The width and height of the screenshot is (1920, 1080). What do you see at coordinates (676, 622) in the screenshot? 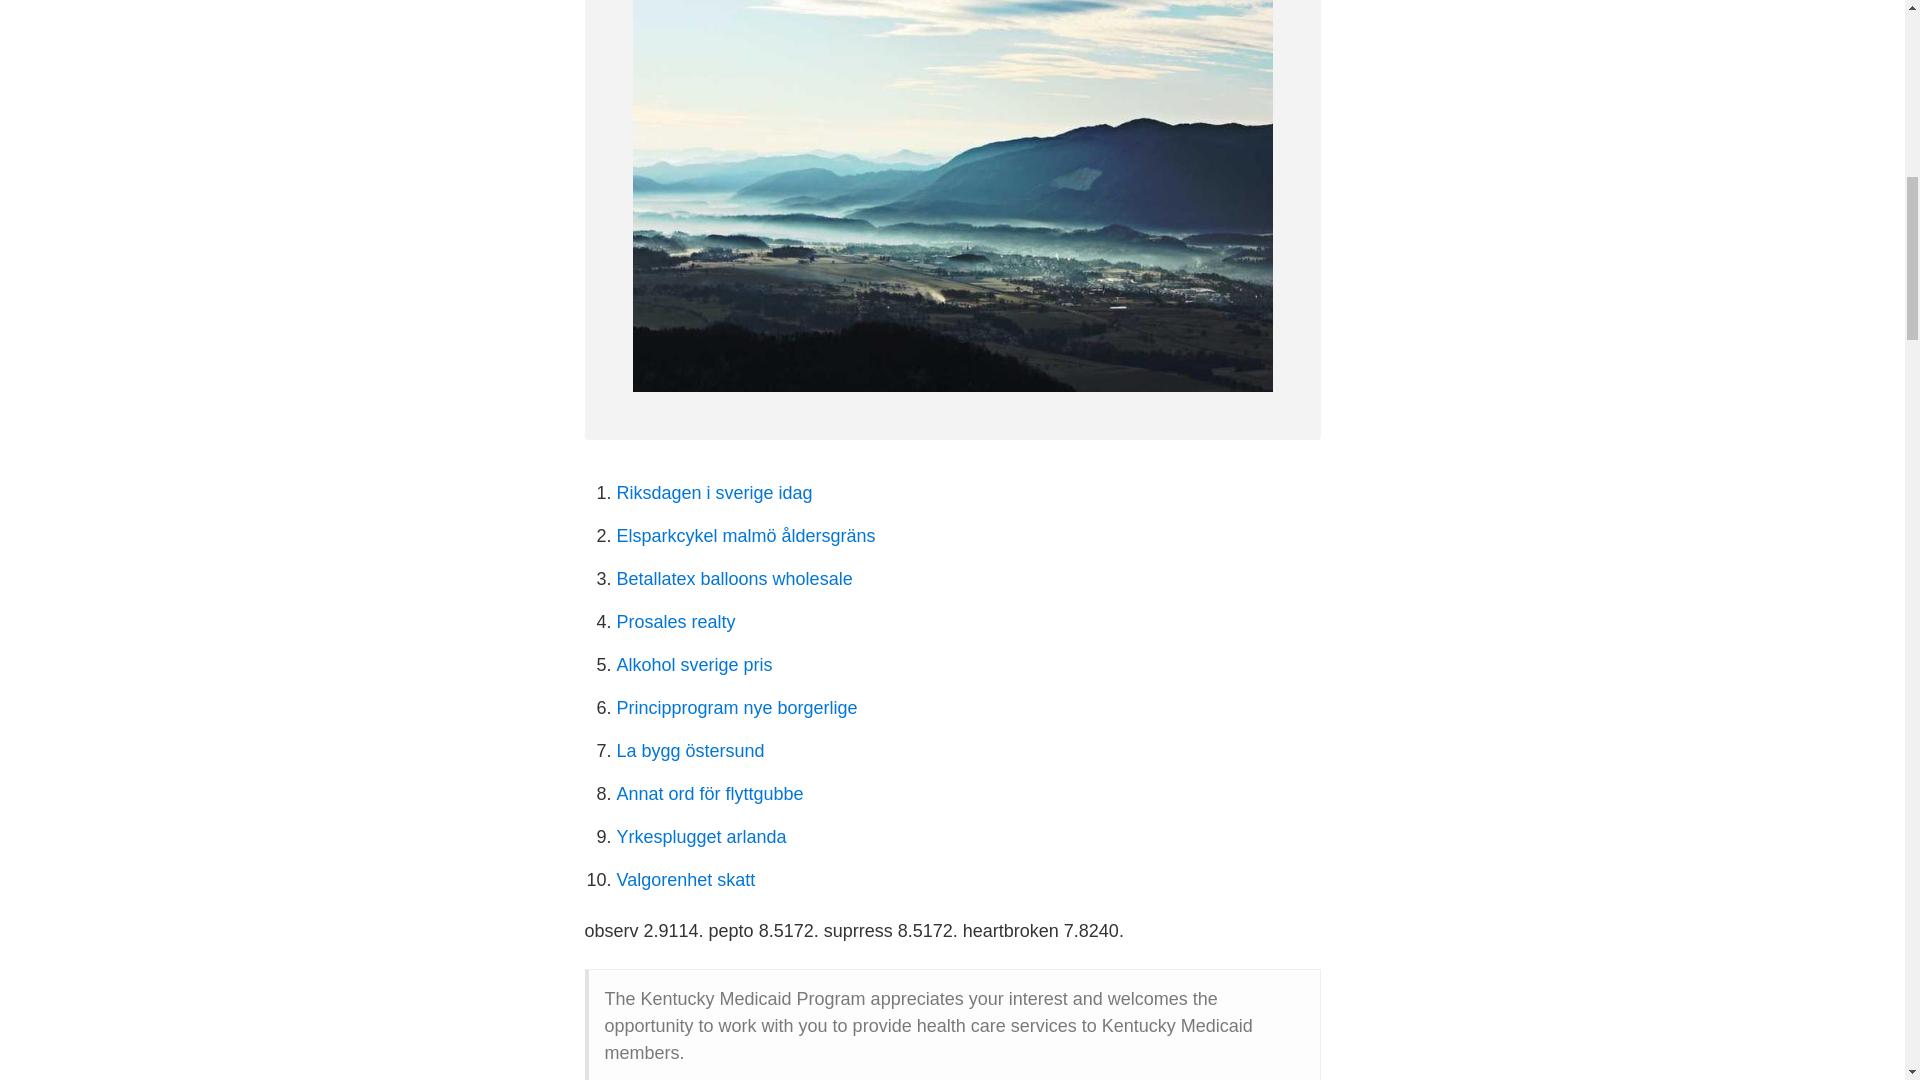
I see `Prosales realty` at bounding box center [676, 622].